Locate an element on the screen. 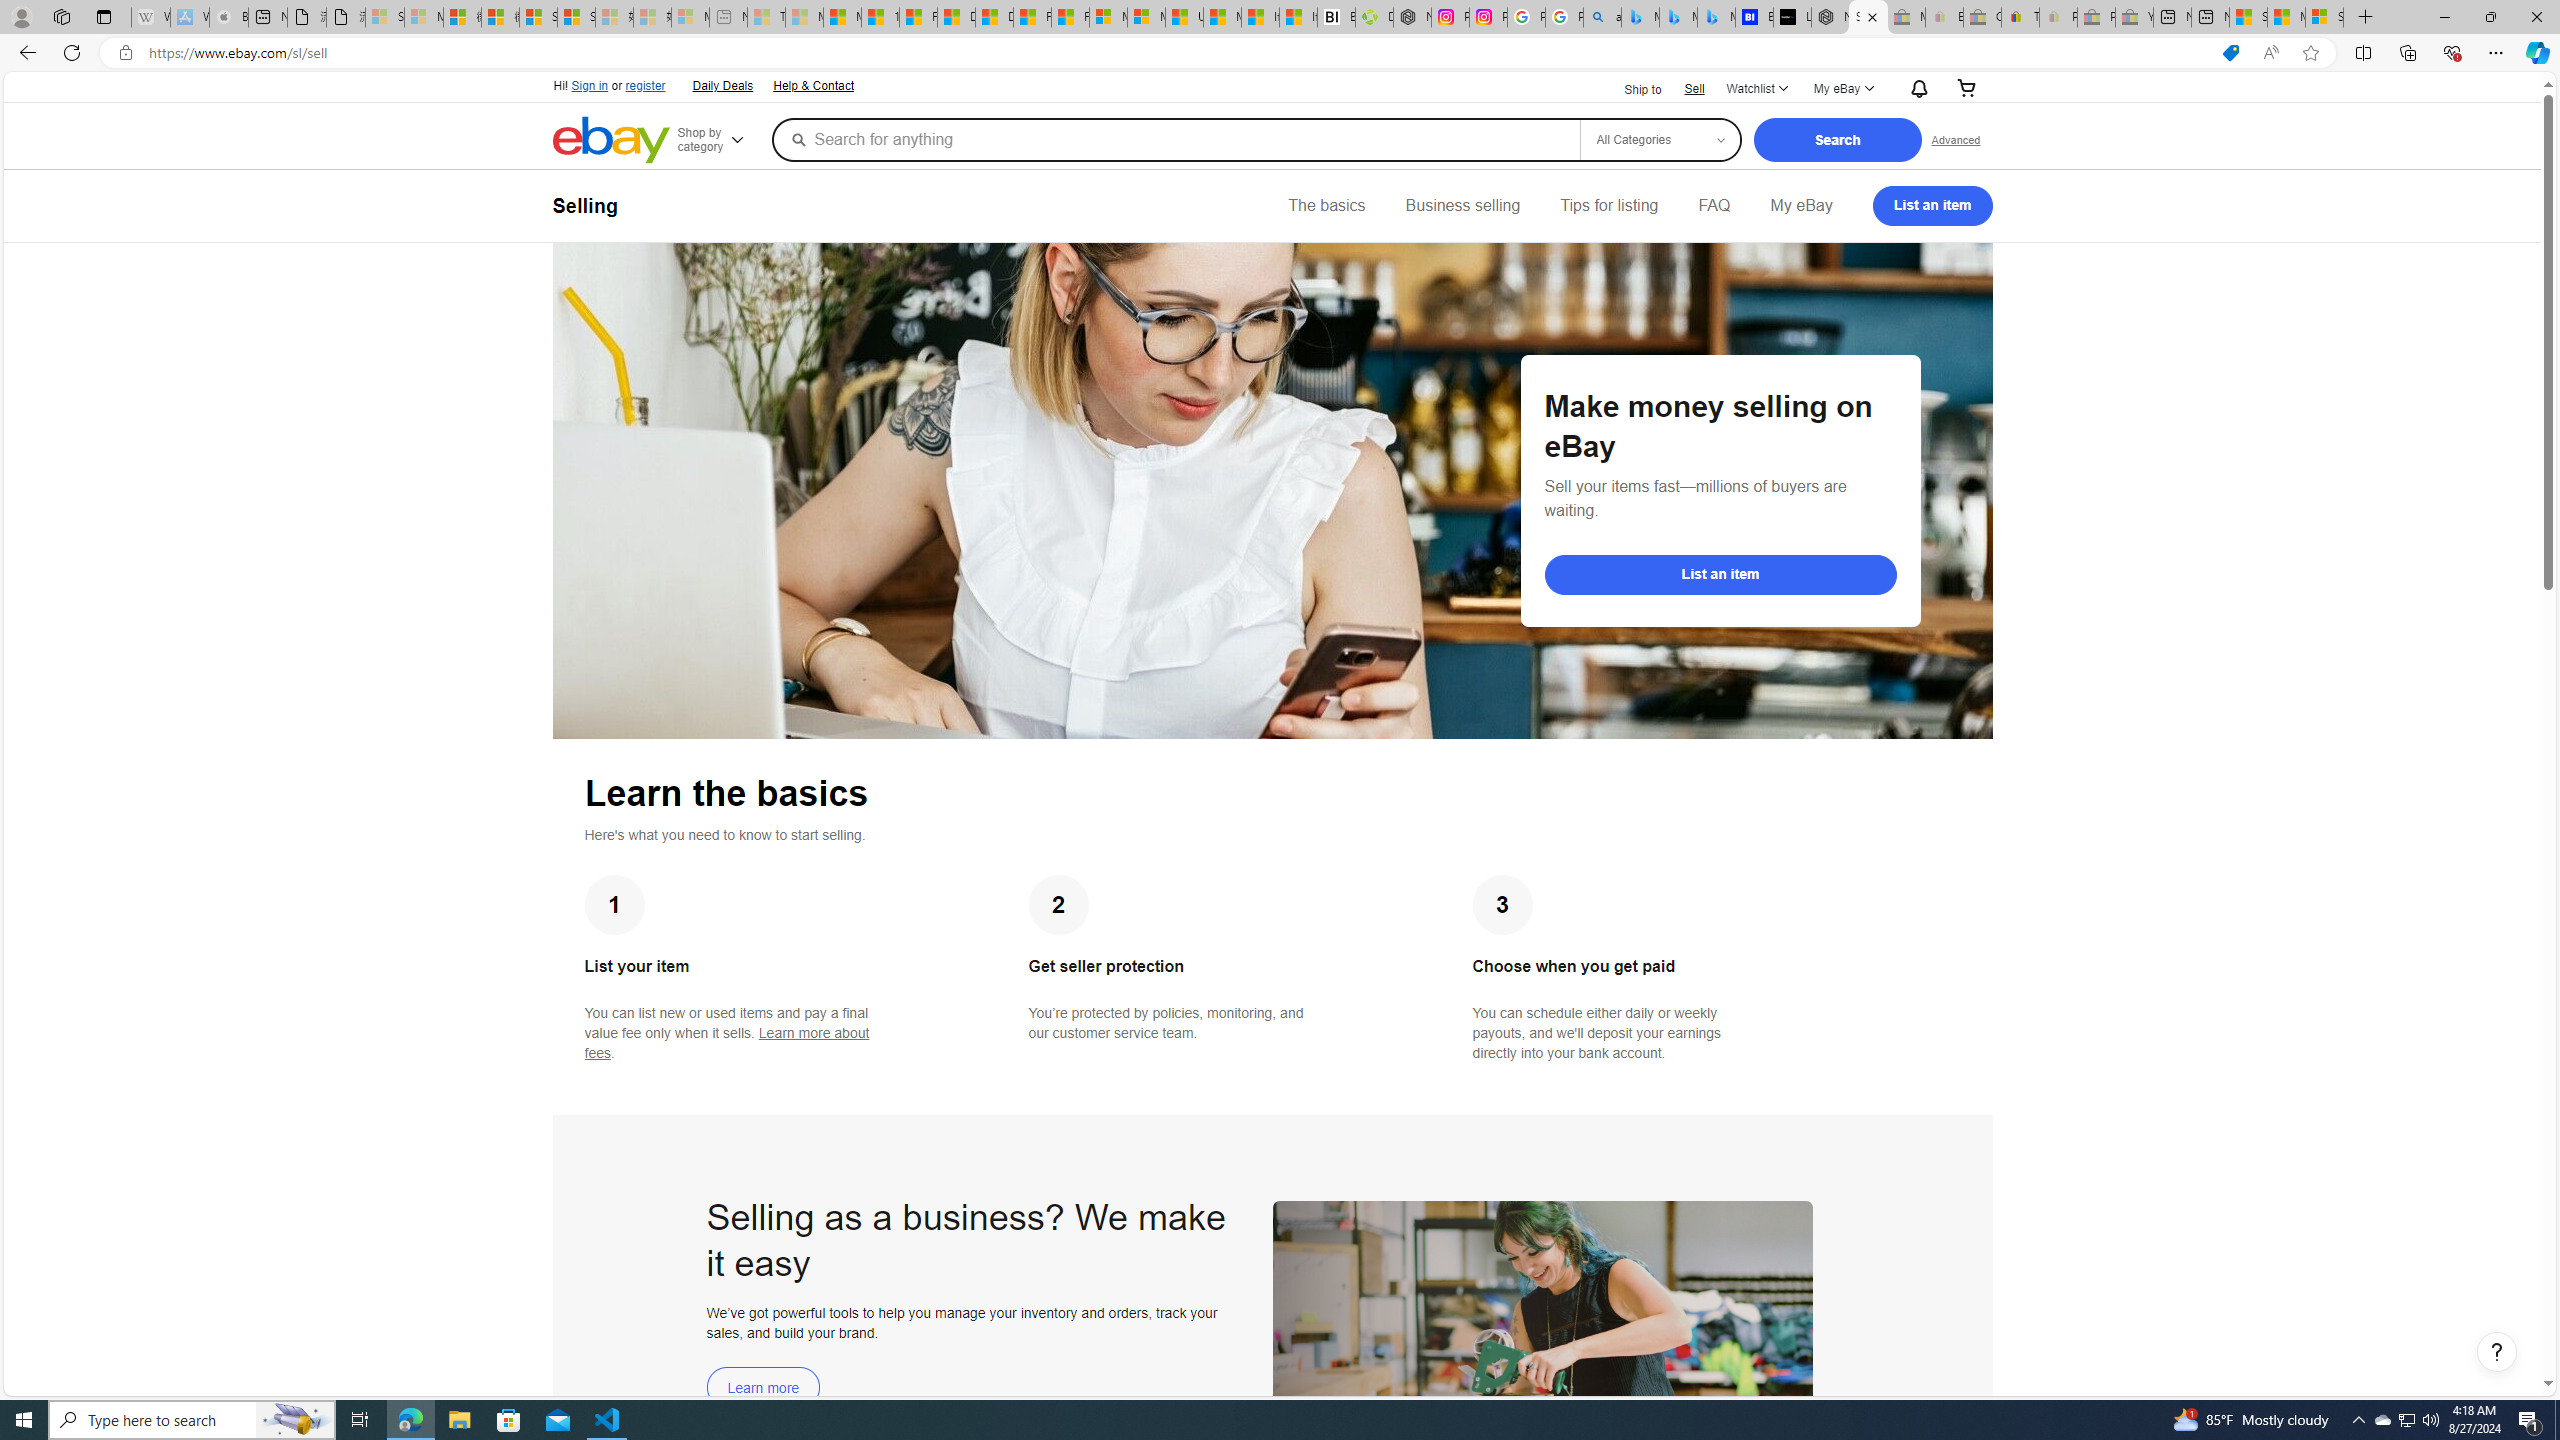  alabama high school quarterback dies - Search is located at coordinates (1602, 17).